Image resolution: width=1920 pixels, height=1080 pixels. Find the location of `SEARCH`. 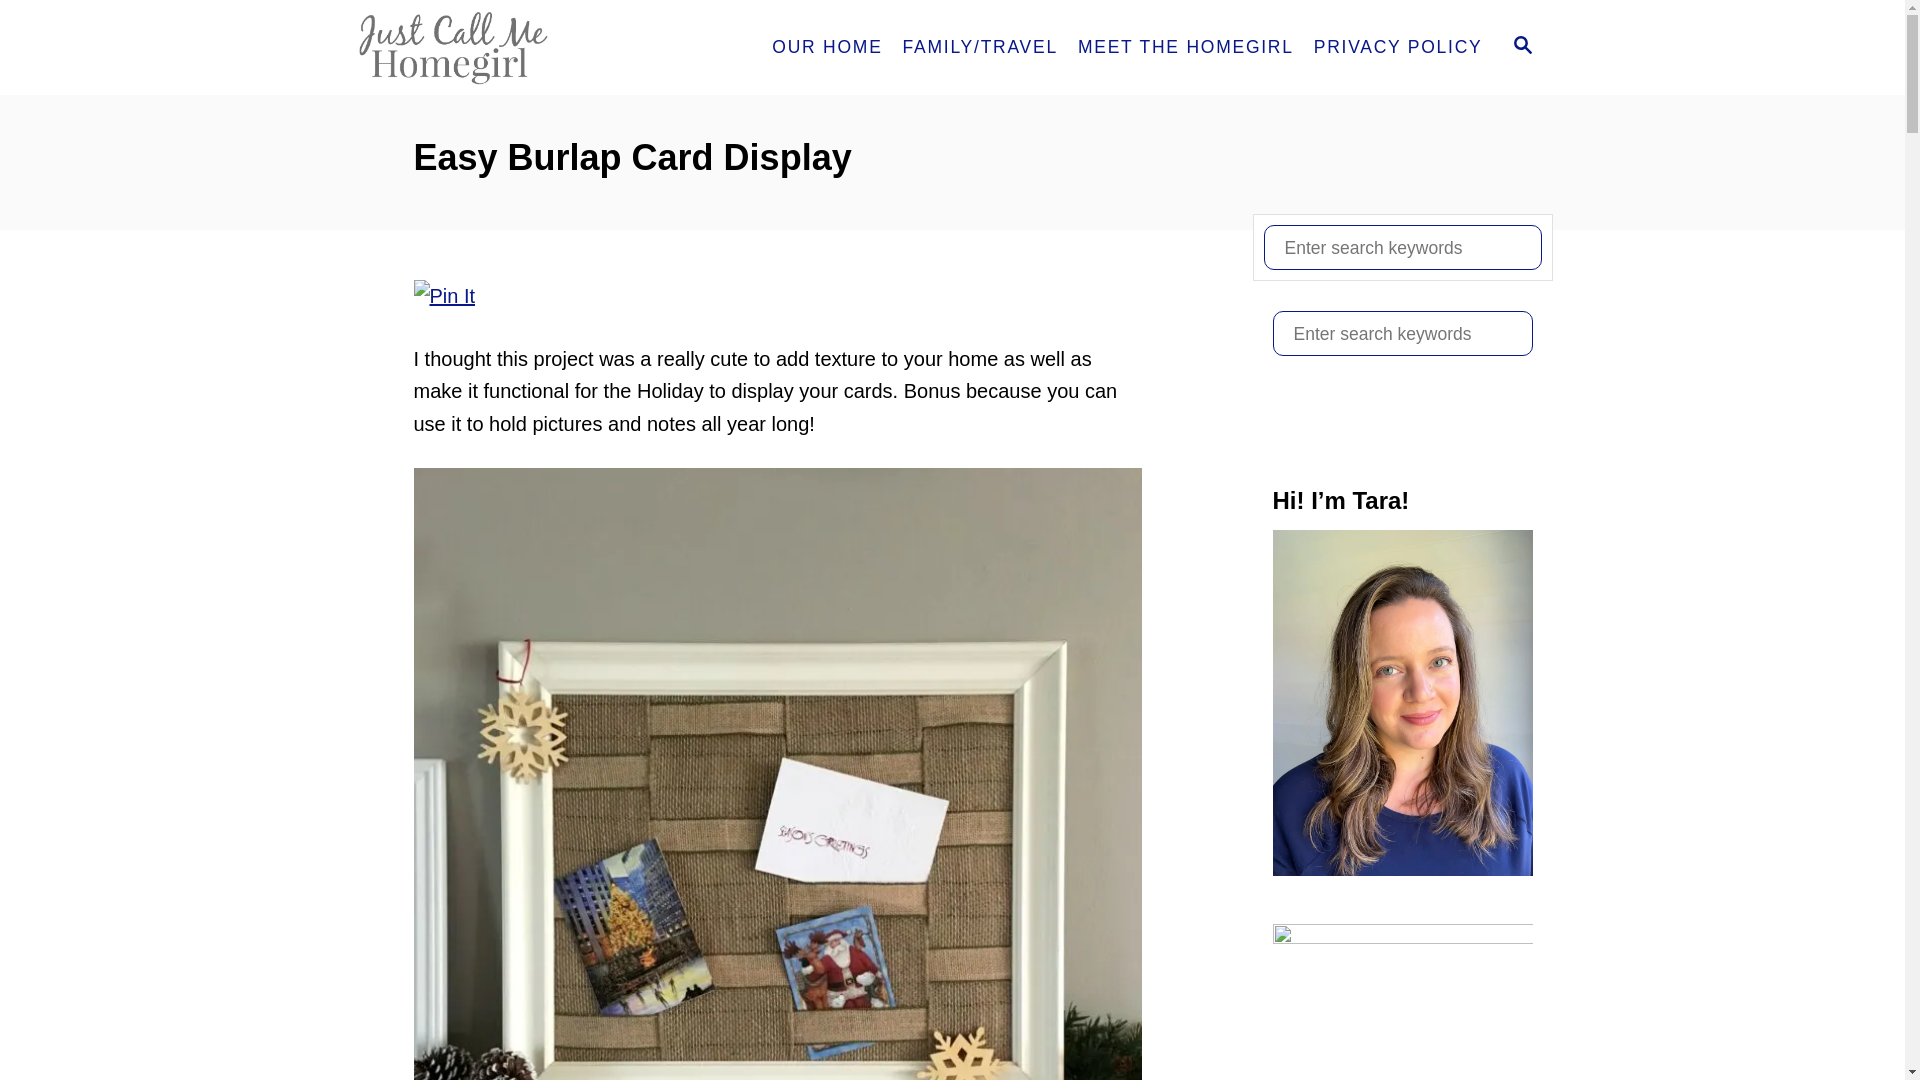

SEARCH is located at coordinates (1523, 47).